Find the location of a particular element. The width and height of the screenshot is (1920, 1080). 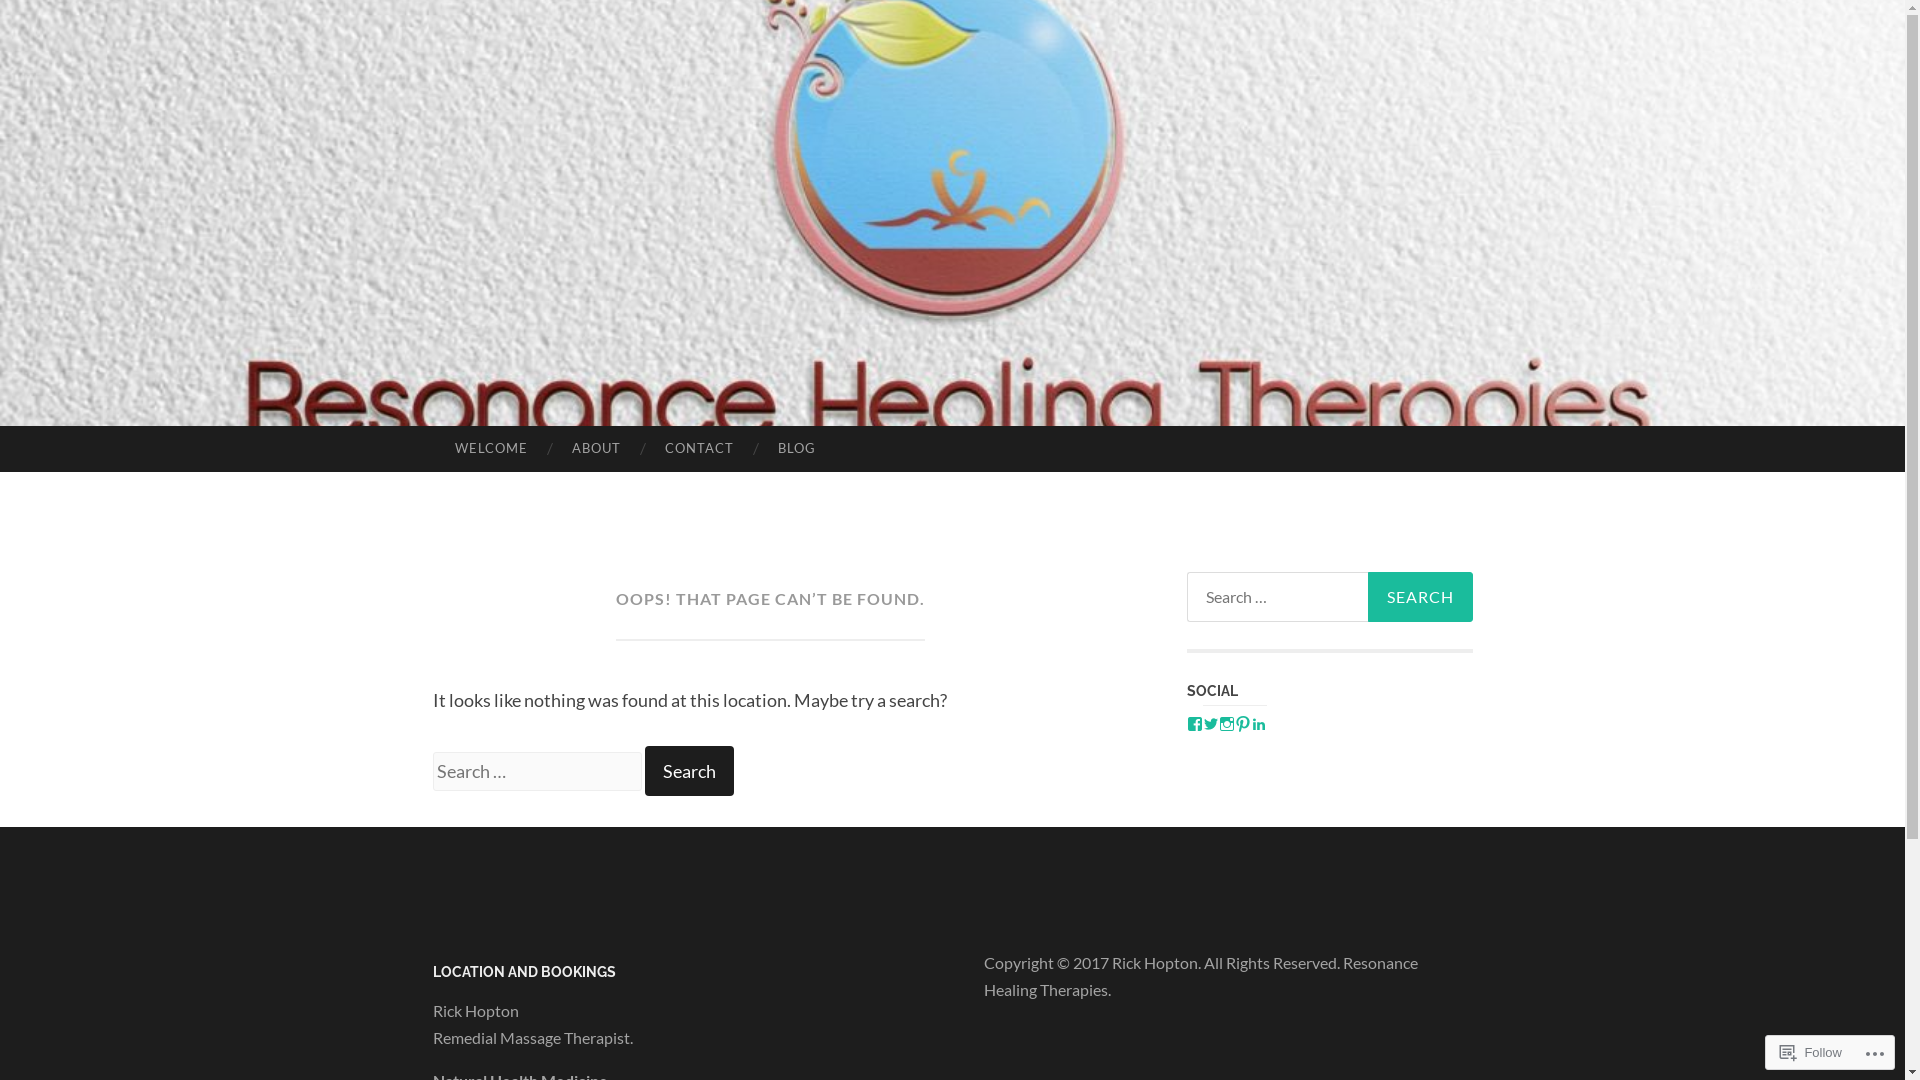

Search is located at coordinates (1420, 597).